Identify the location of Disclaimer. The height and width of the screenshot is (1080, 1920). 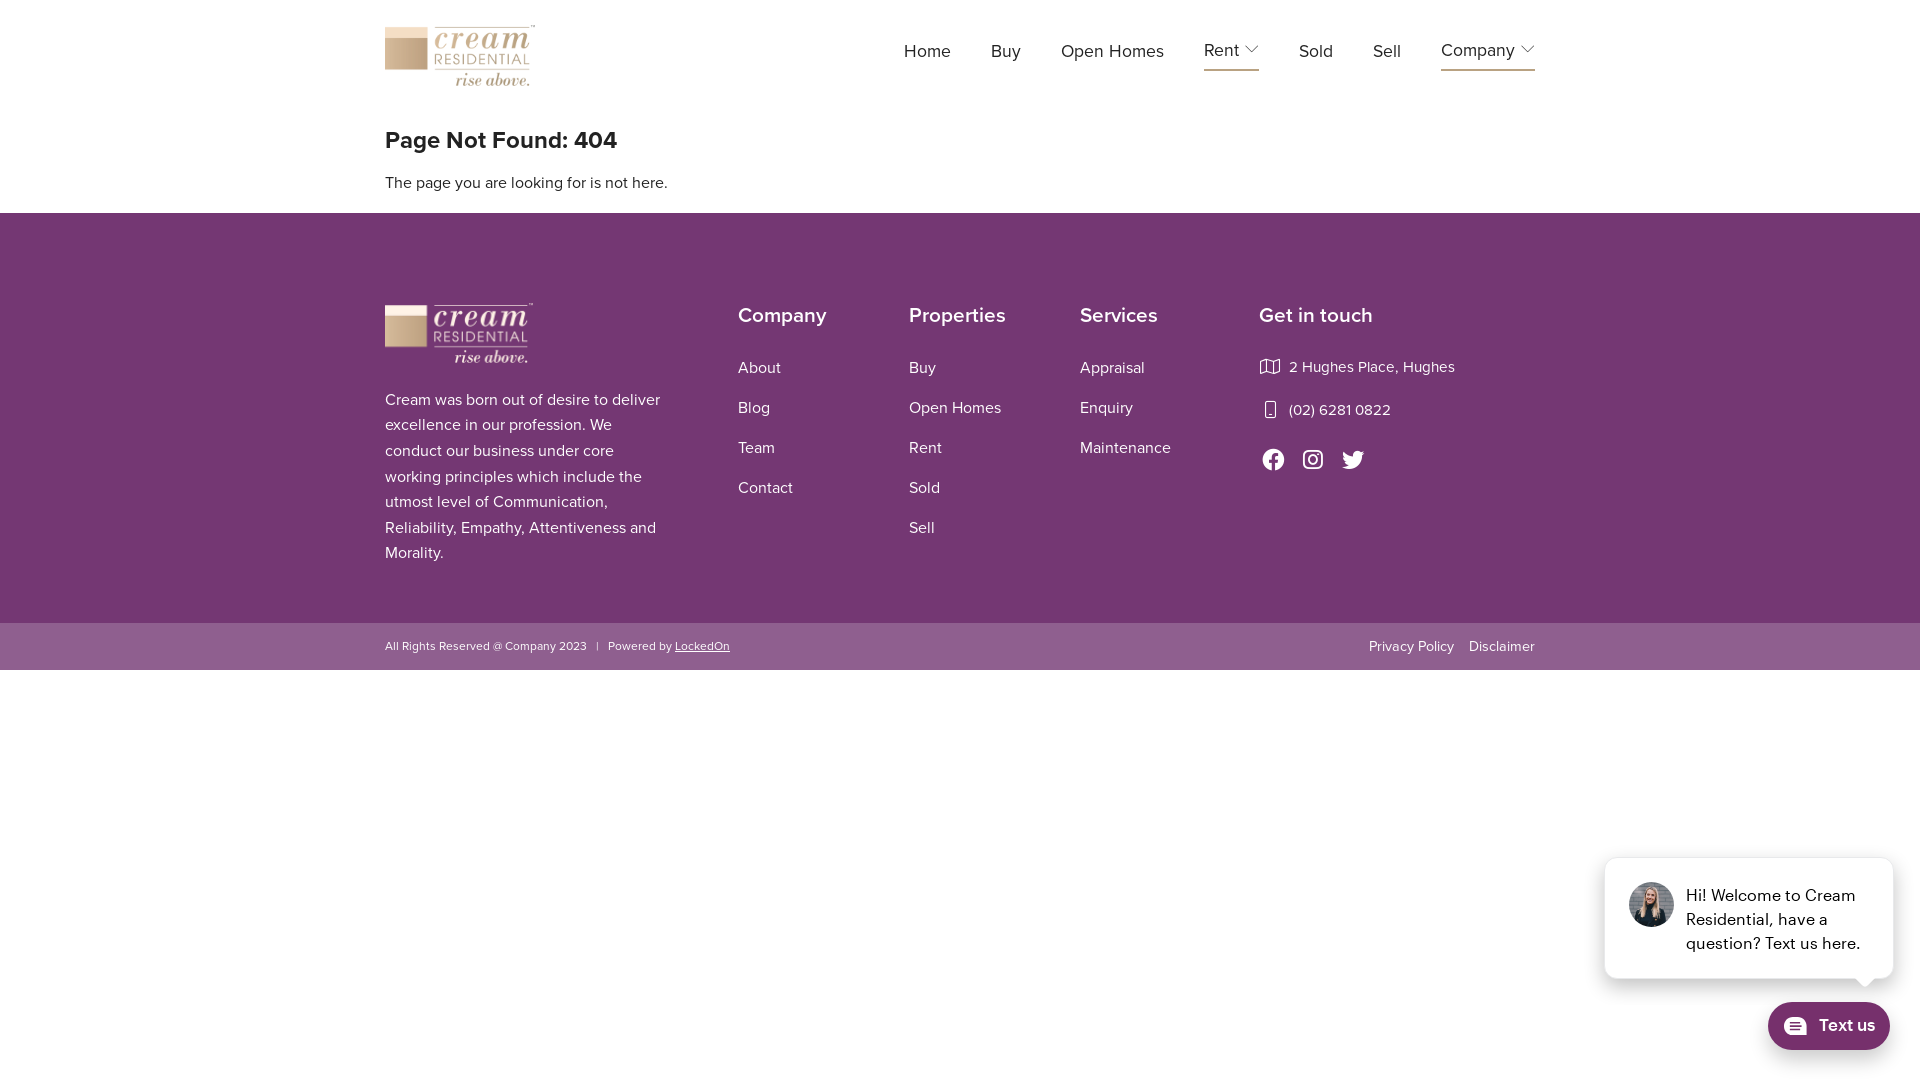
(1502, 646).